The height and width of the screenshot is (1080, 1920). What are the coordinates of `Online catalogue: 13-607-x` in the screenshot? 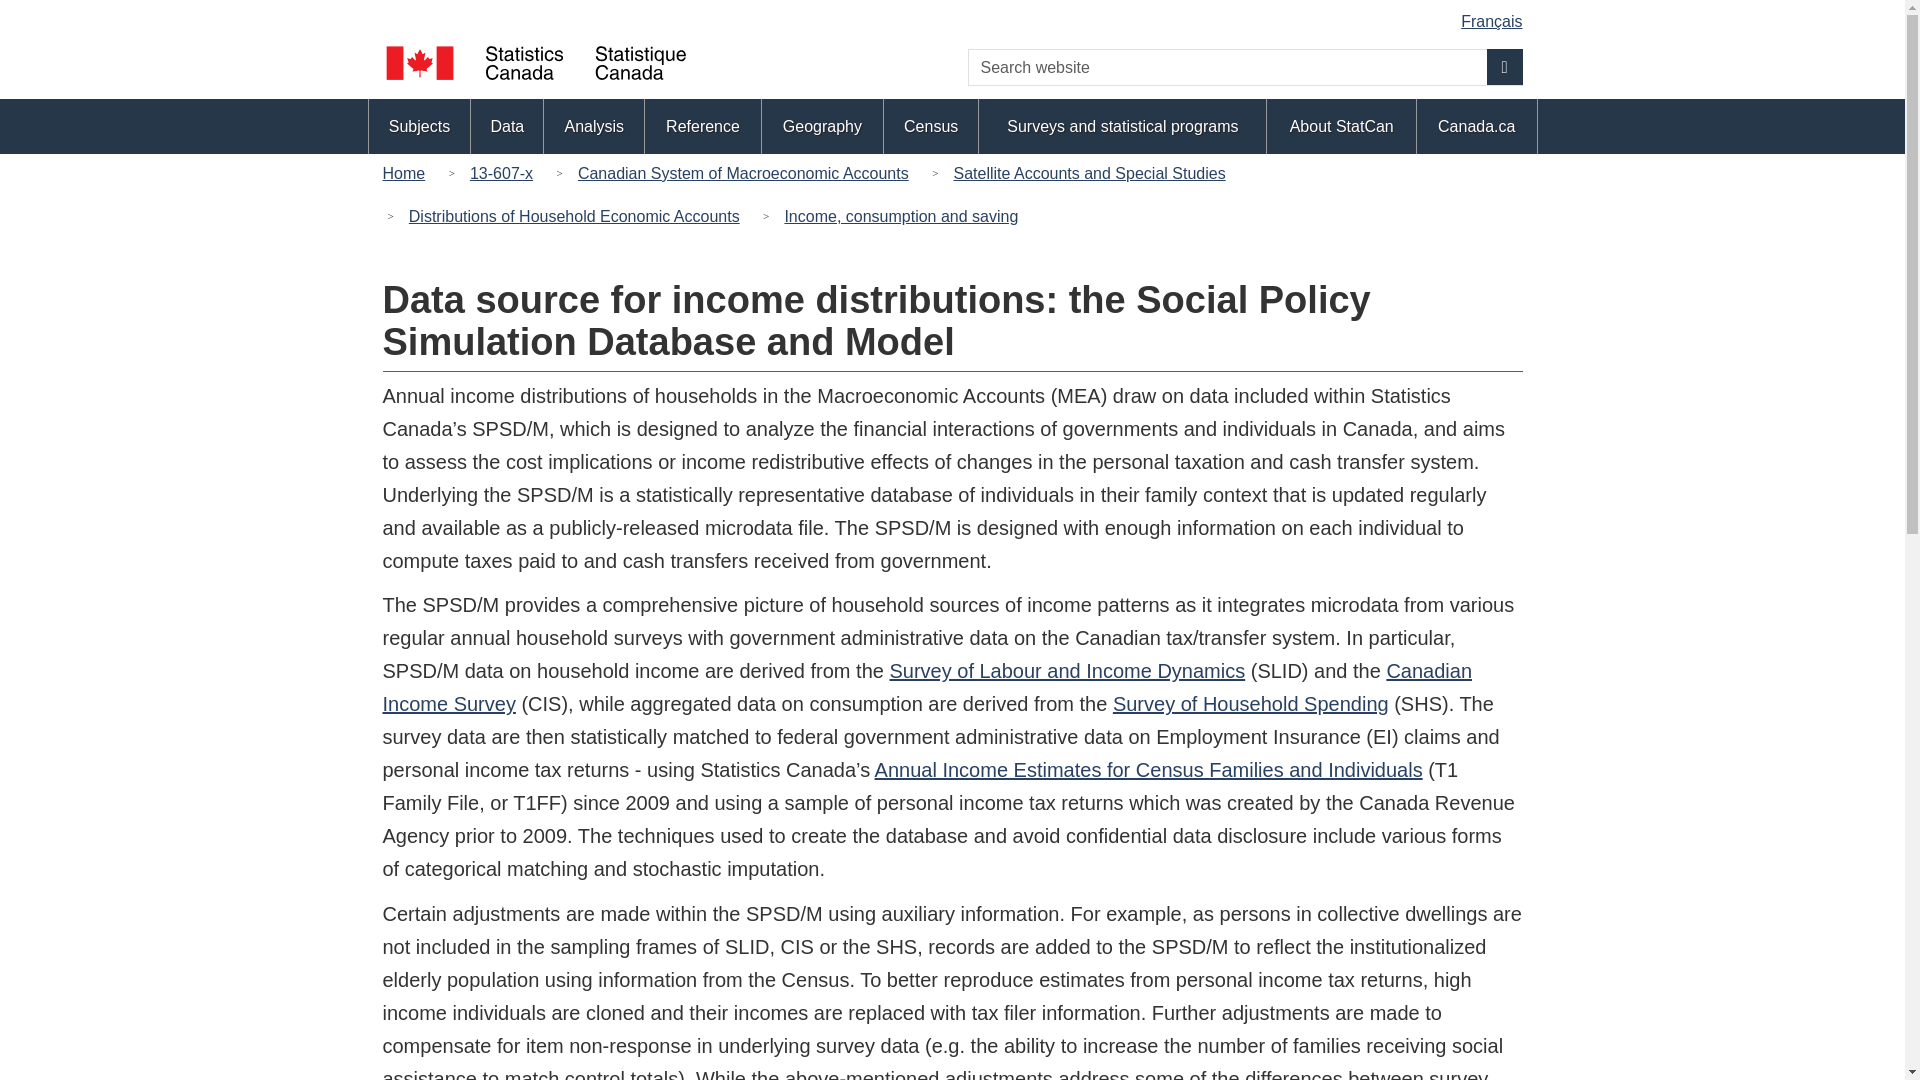 It's located at (502, 172).